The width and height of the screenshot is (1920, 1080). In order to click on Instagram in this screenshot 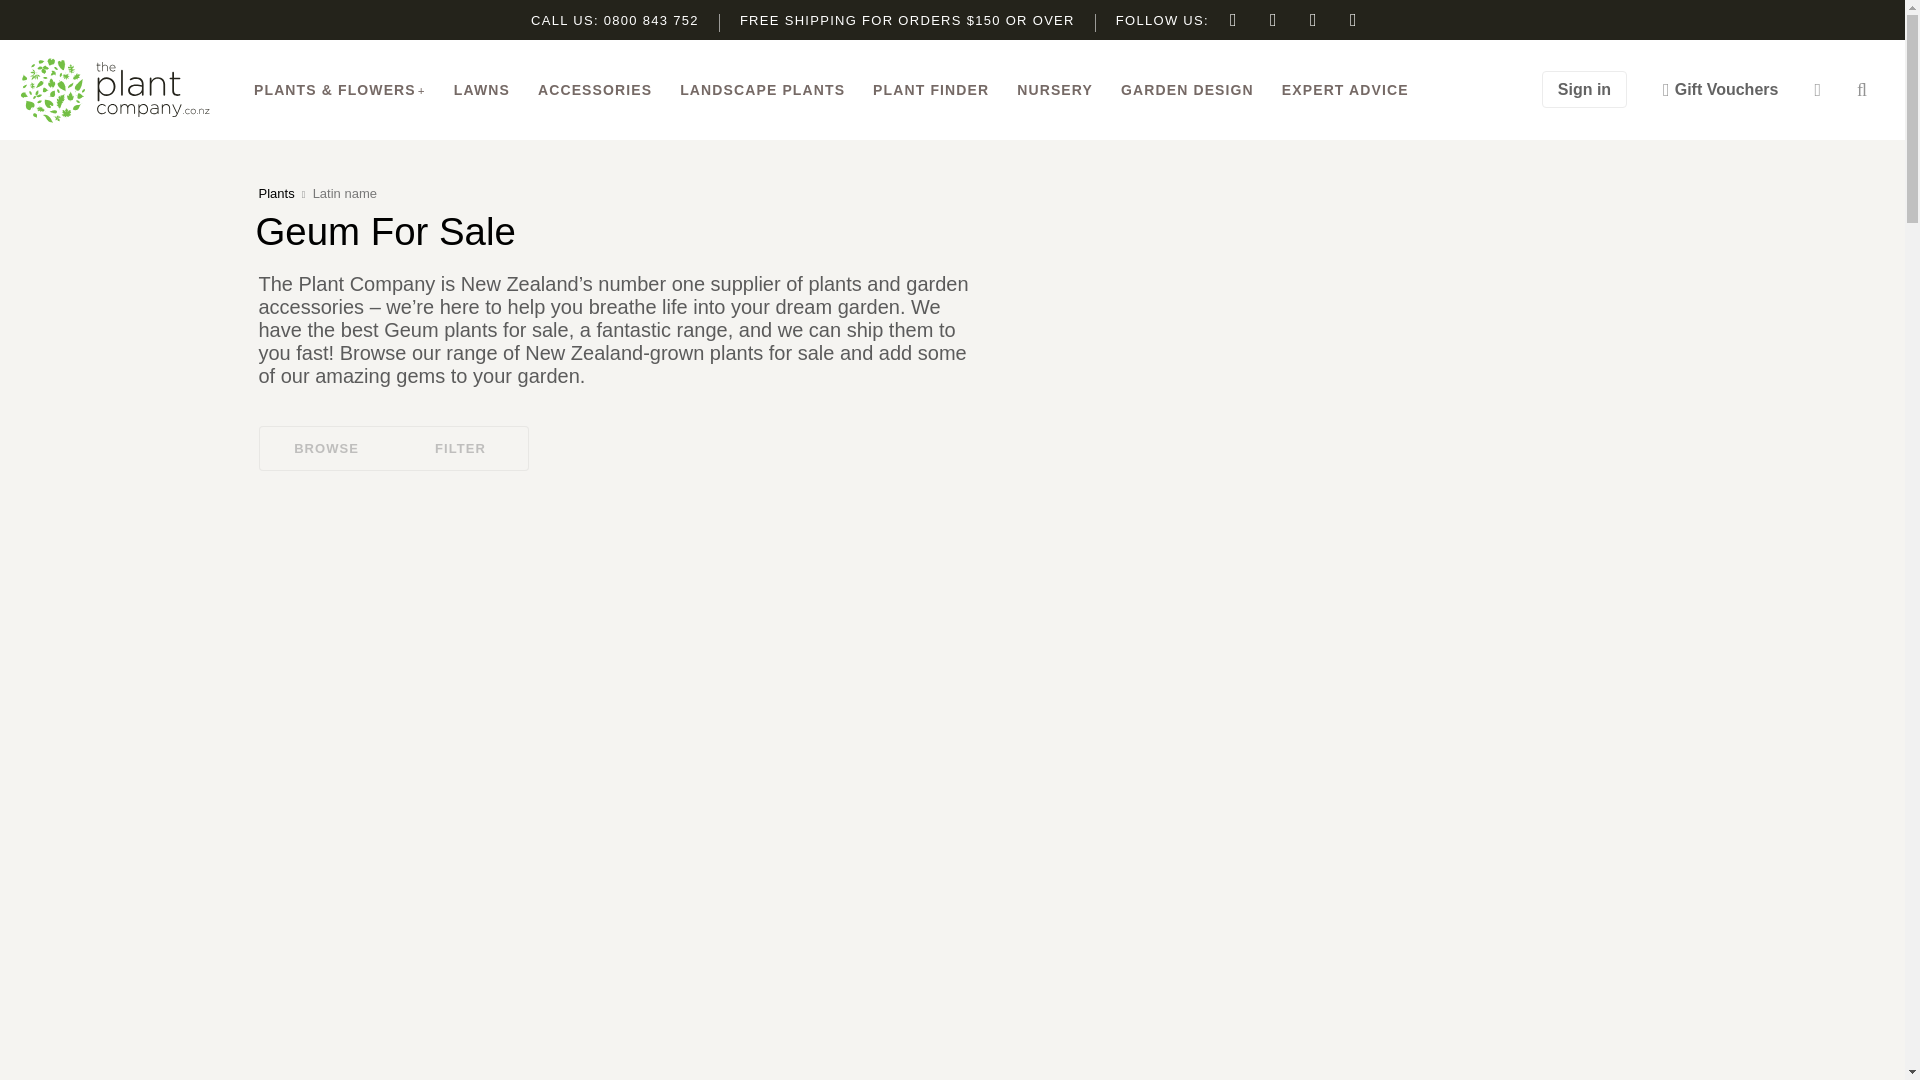, I will do `click(1274, 20)`.